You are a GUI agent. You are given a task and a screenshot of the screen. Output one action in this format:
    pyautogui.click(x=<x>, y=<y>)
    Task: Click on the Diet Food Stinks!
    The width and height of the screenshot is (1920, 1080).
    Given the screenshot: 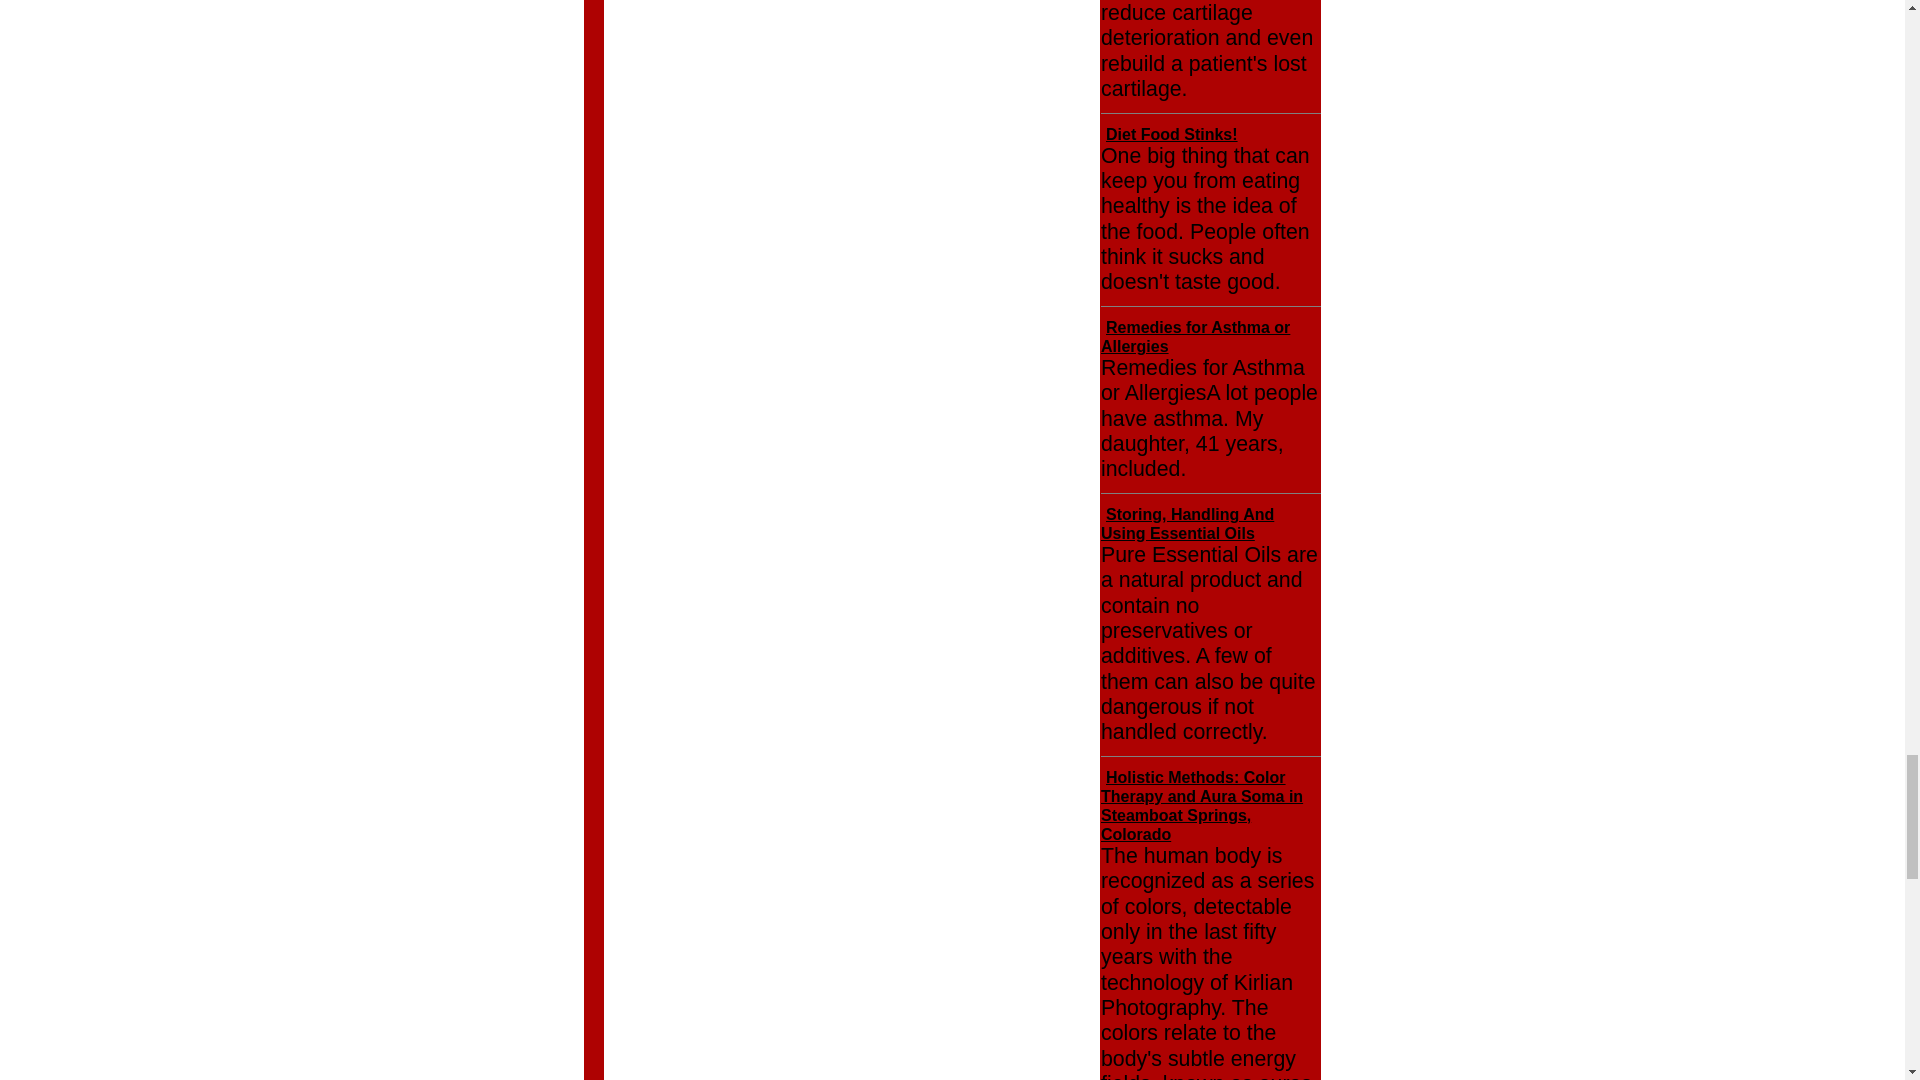 What is the action you would take?
    pyautogui.click(x=1172, y=134)
    